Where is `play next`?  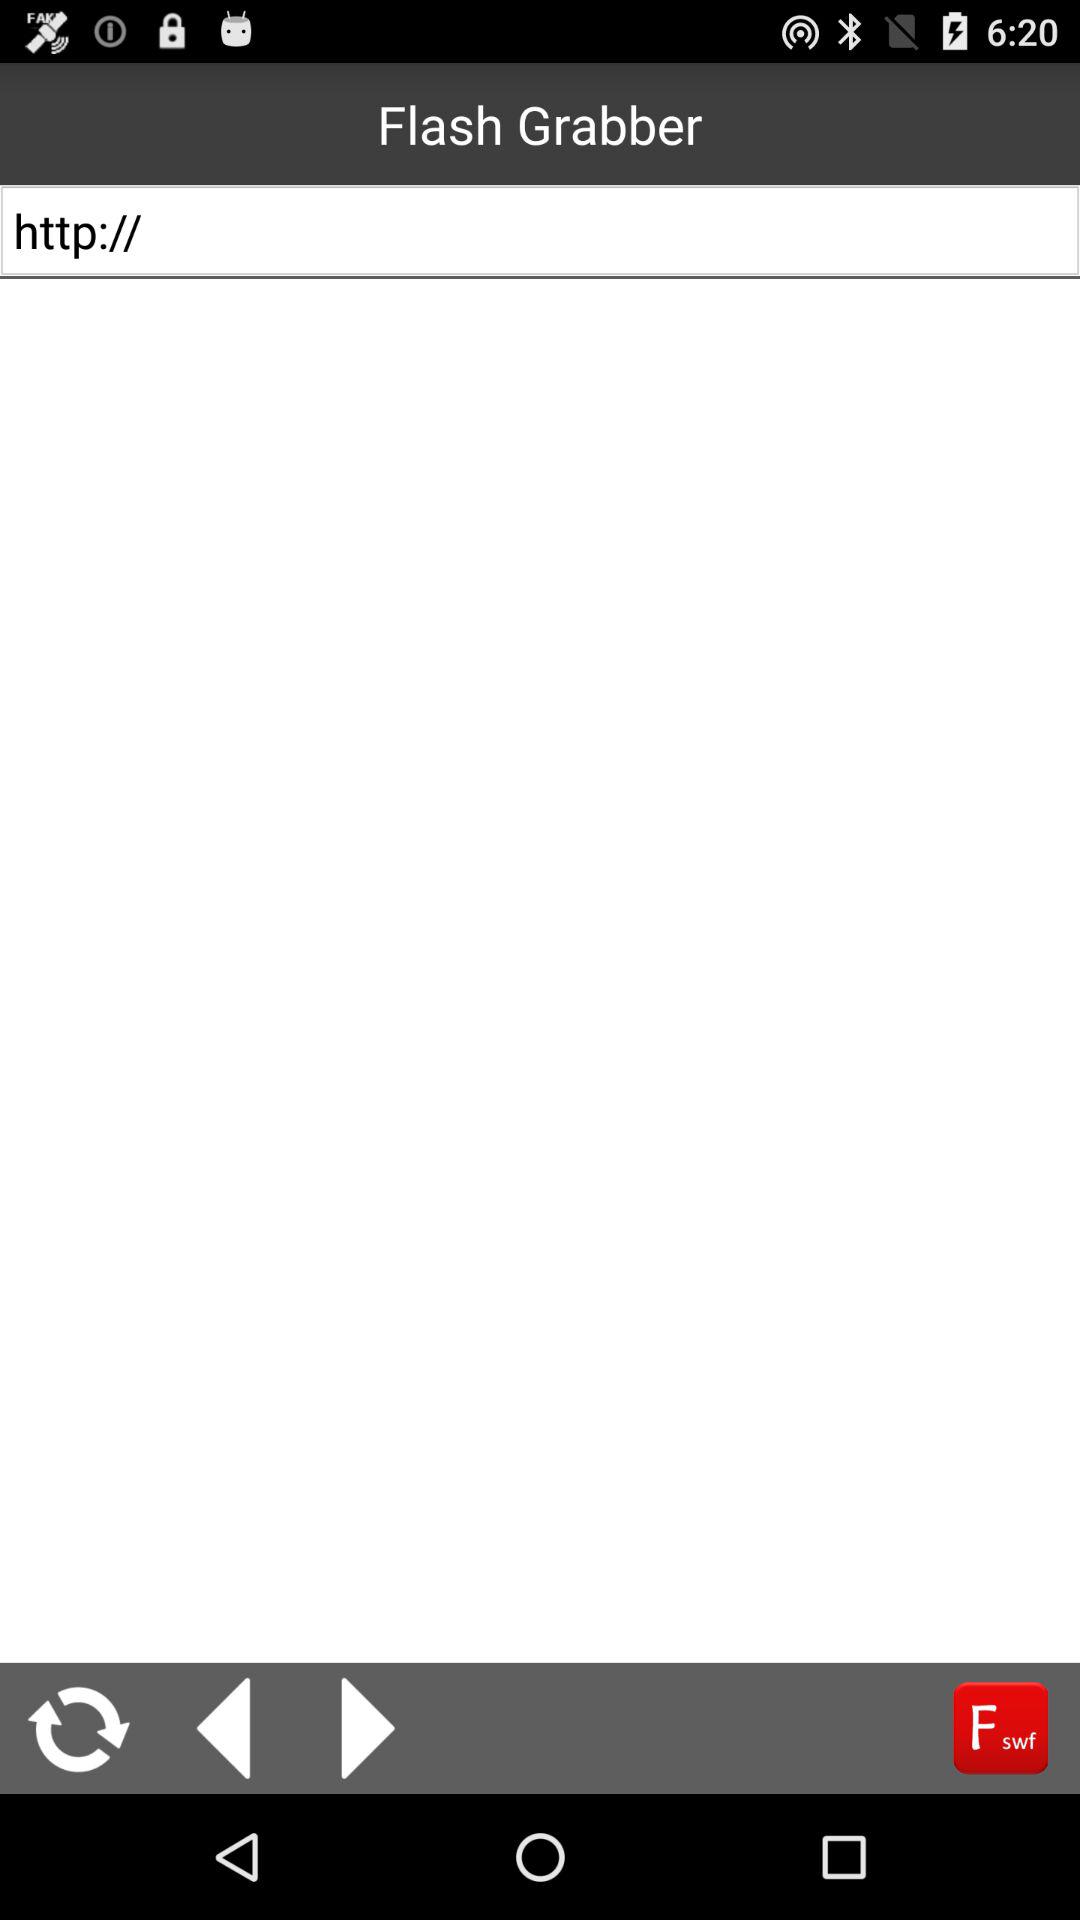
play next is located at coordinates (368, 1728).